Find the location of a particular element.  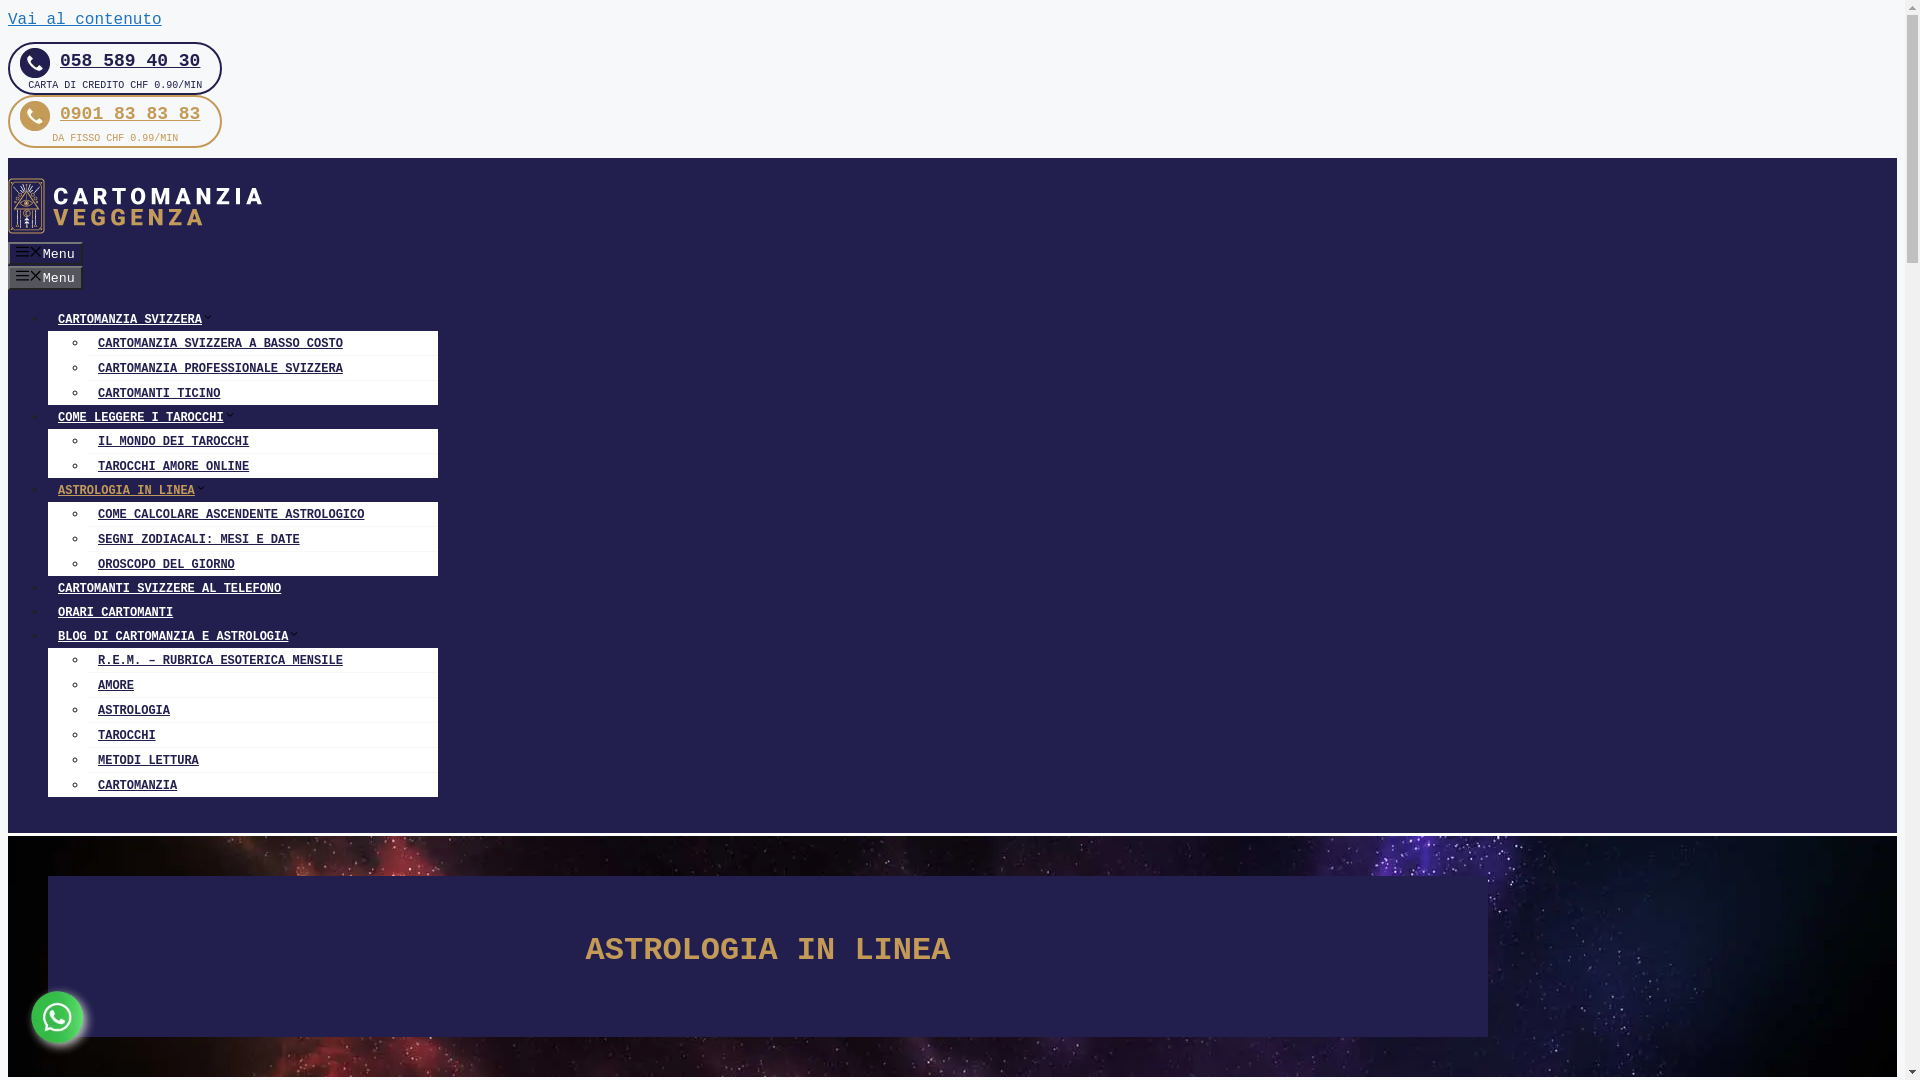

IL MONDO DEI TAROCCHI is located at coordinates (168, 442).